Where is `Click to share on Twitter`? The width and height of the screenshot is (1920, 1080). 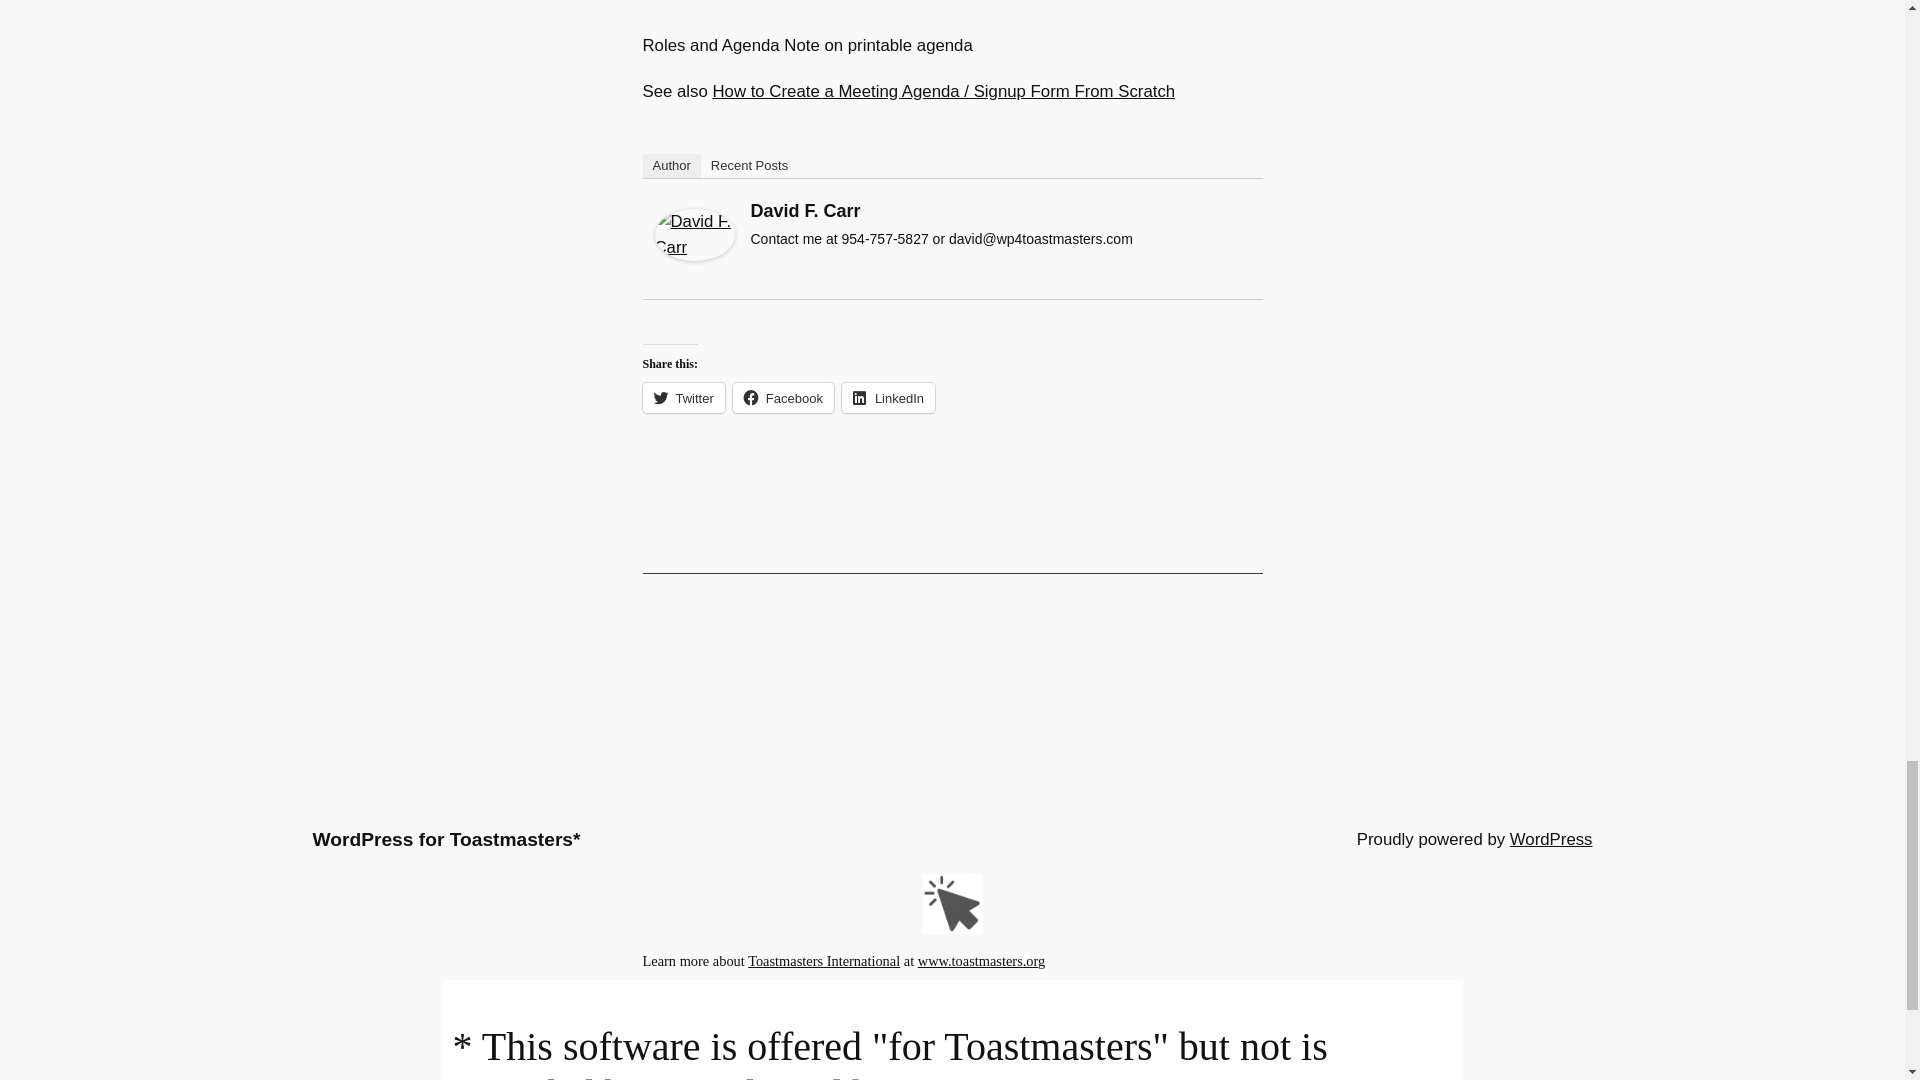
Click to share on Twitter is located at coordinates (682, 398).